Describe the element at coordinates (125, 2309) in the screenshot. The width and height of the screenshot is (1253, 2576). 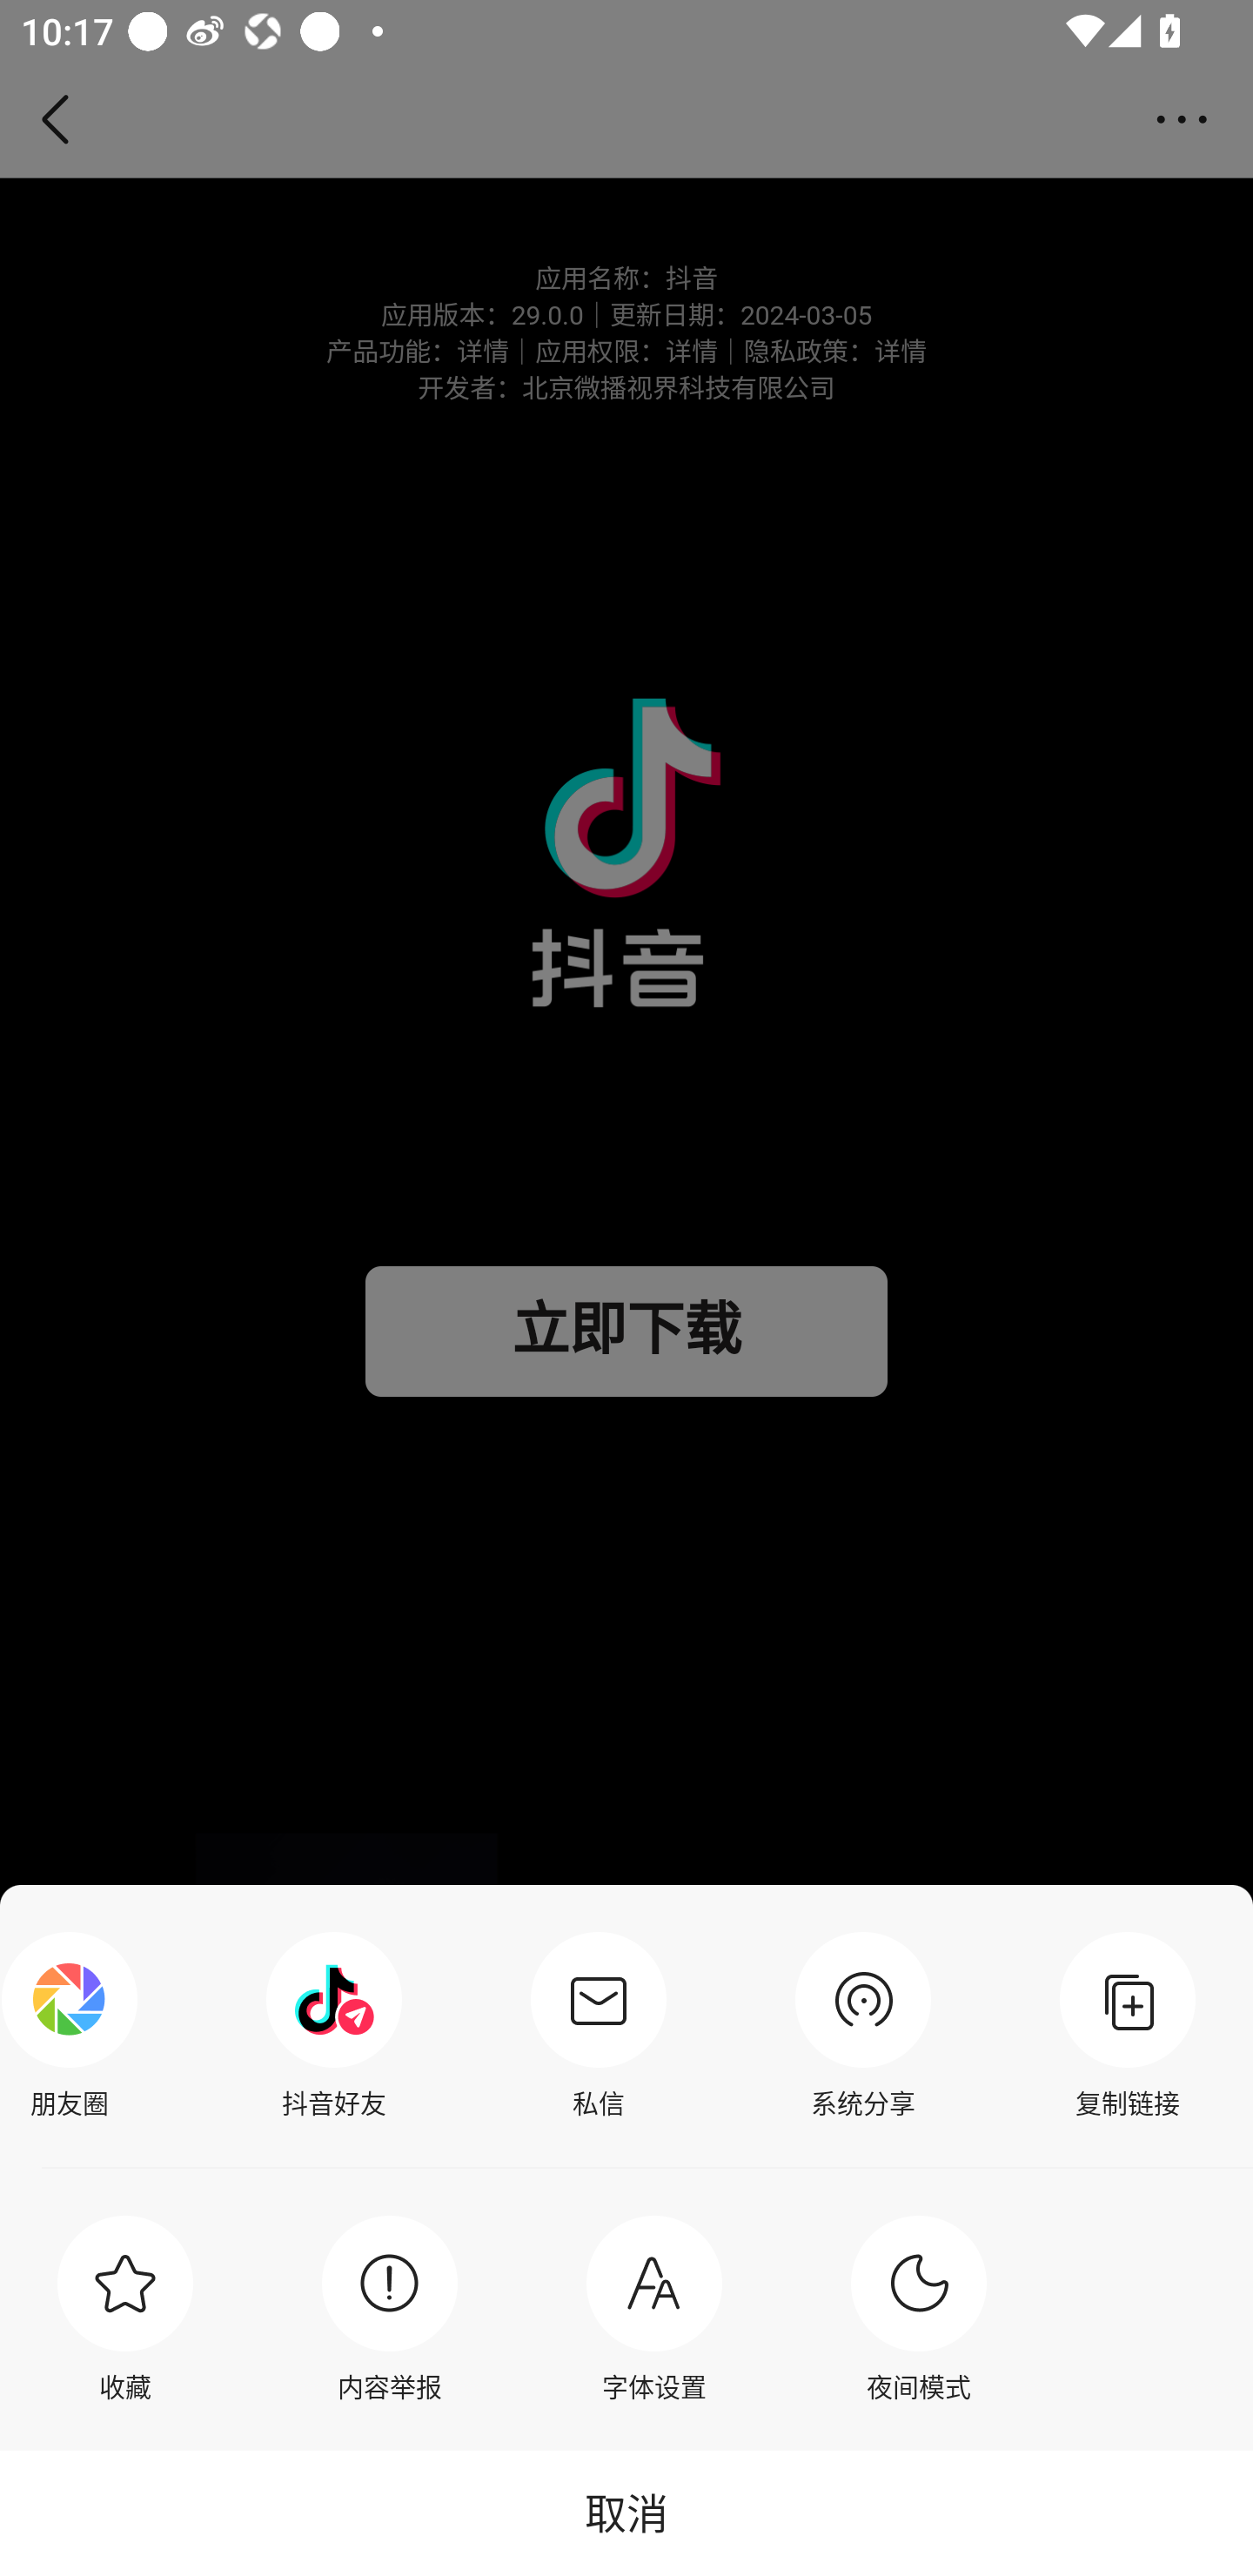
I see `收藏` at that location.